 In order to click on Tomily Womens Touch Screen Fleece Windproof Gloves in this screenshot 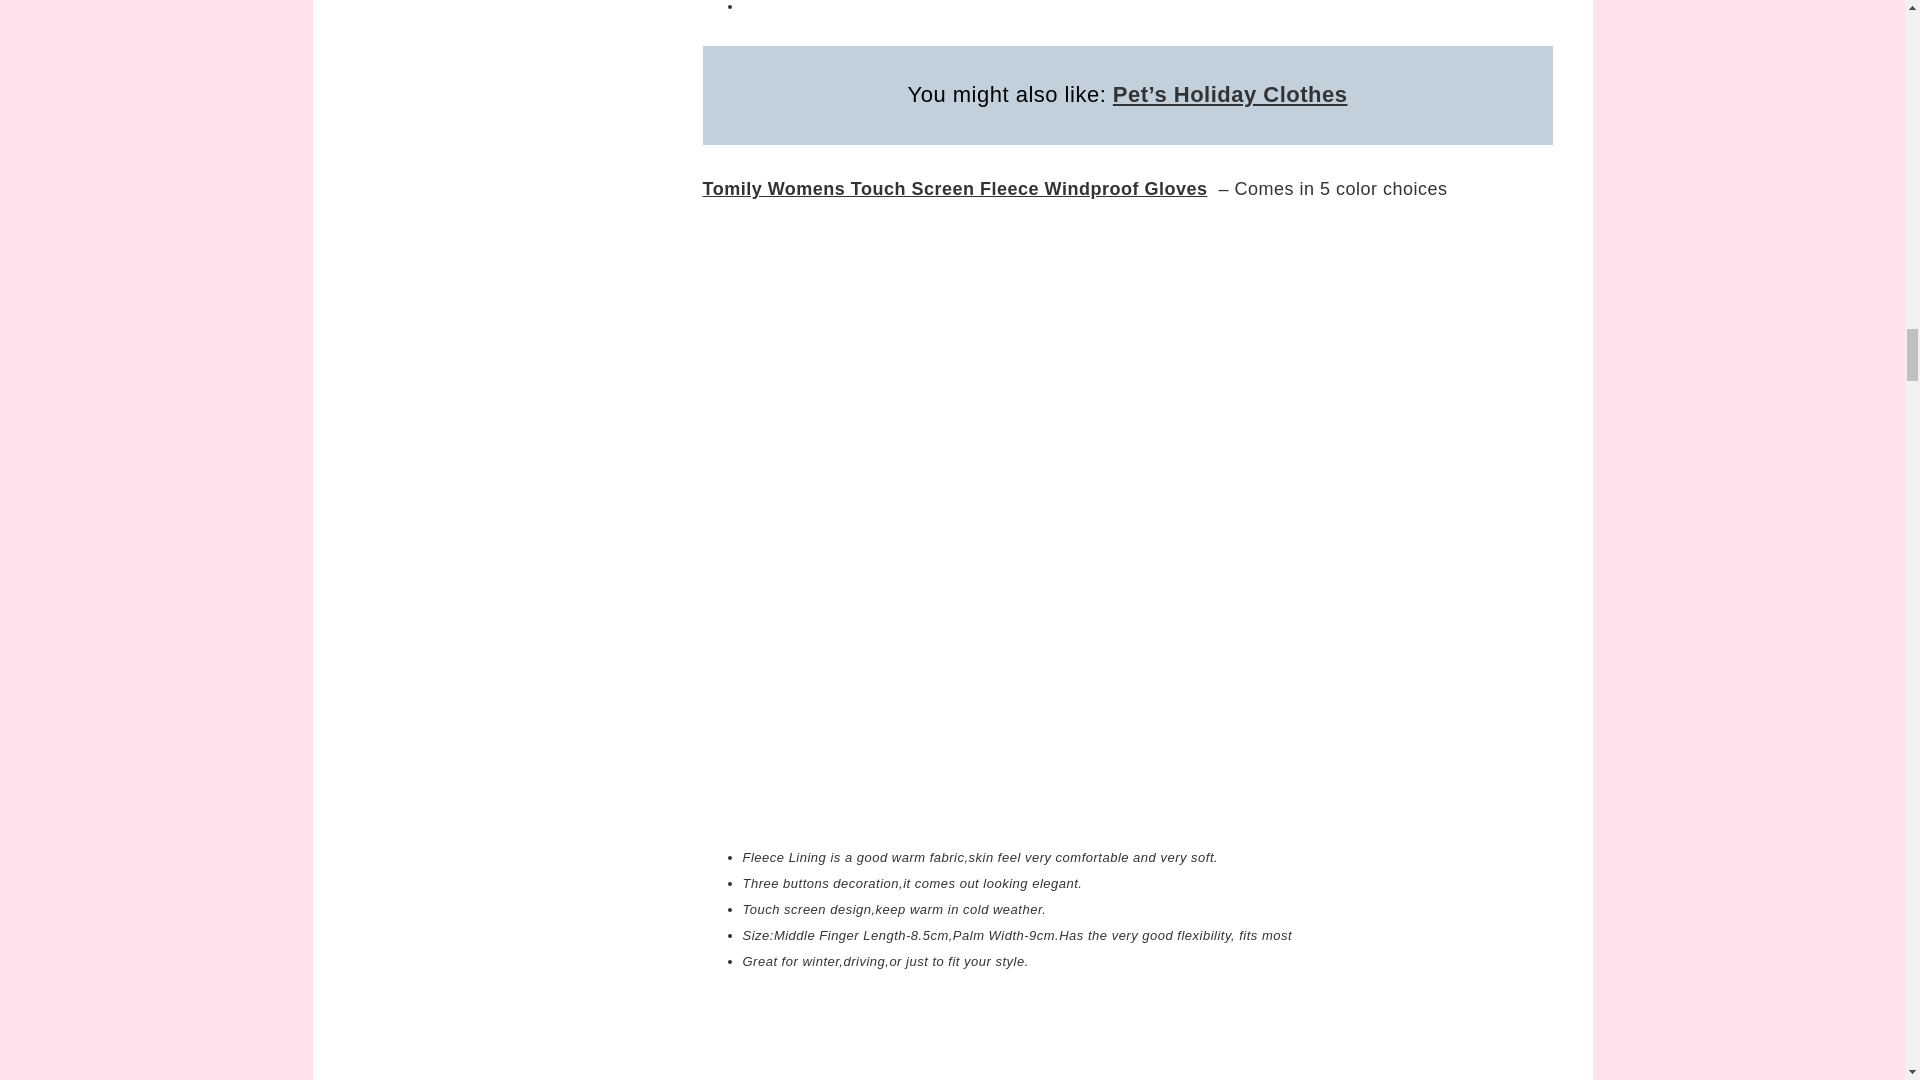, I will do `click(954, 188)`.